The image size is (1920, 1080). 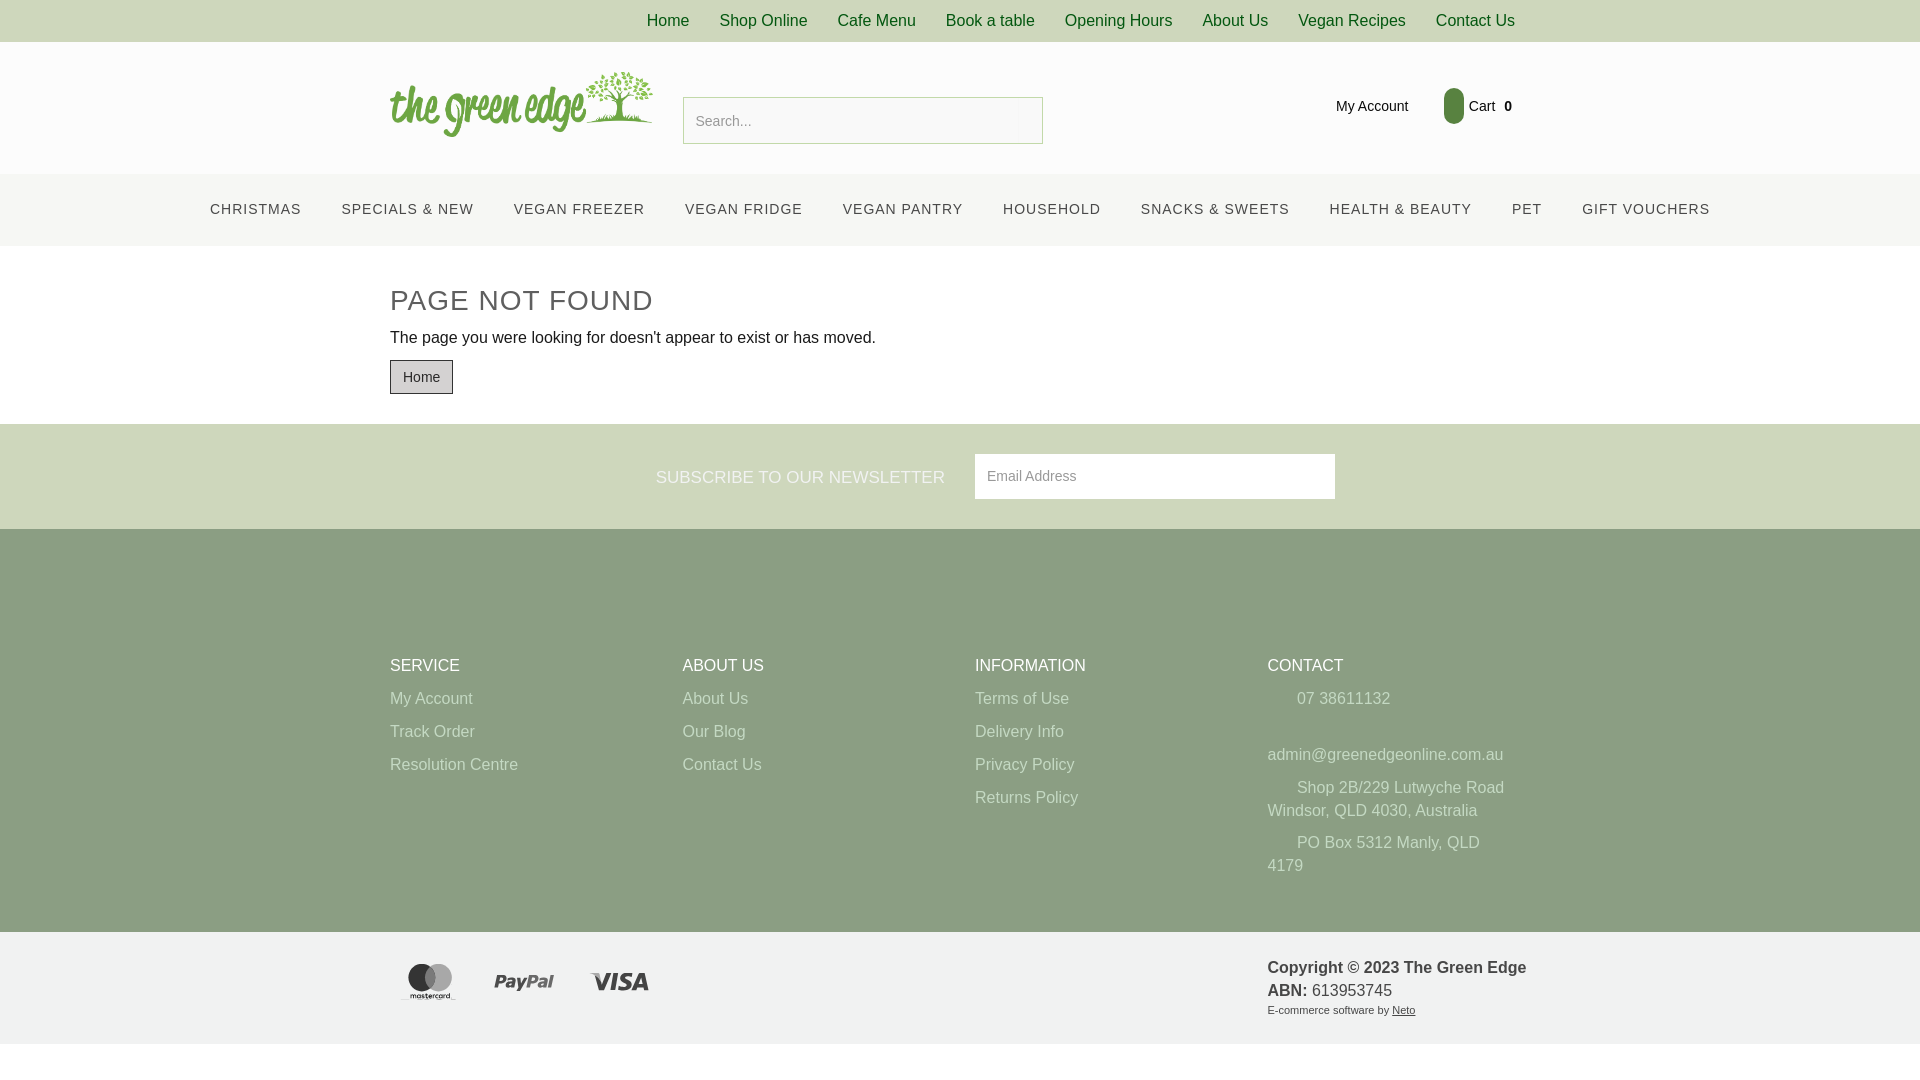 I want to click on Cafe Menu, so click(x=877, y=21).